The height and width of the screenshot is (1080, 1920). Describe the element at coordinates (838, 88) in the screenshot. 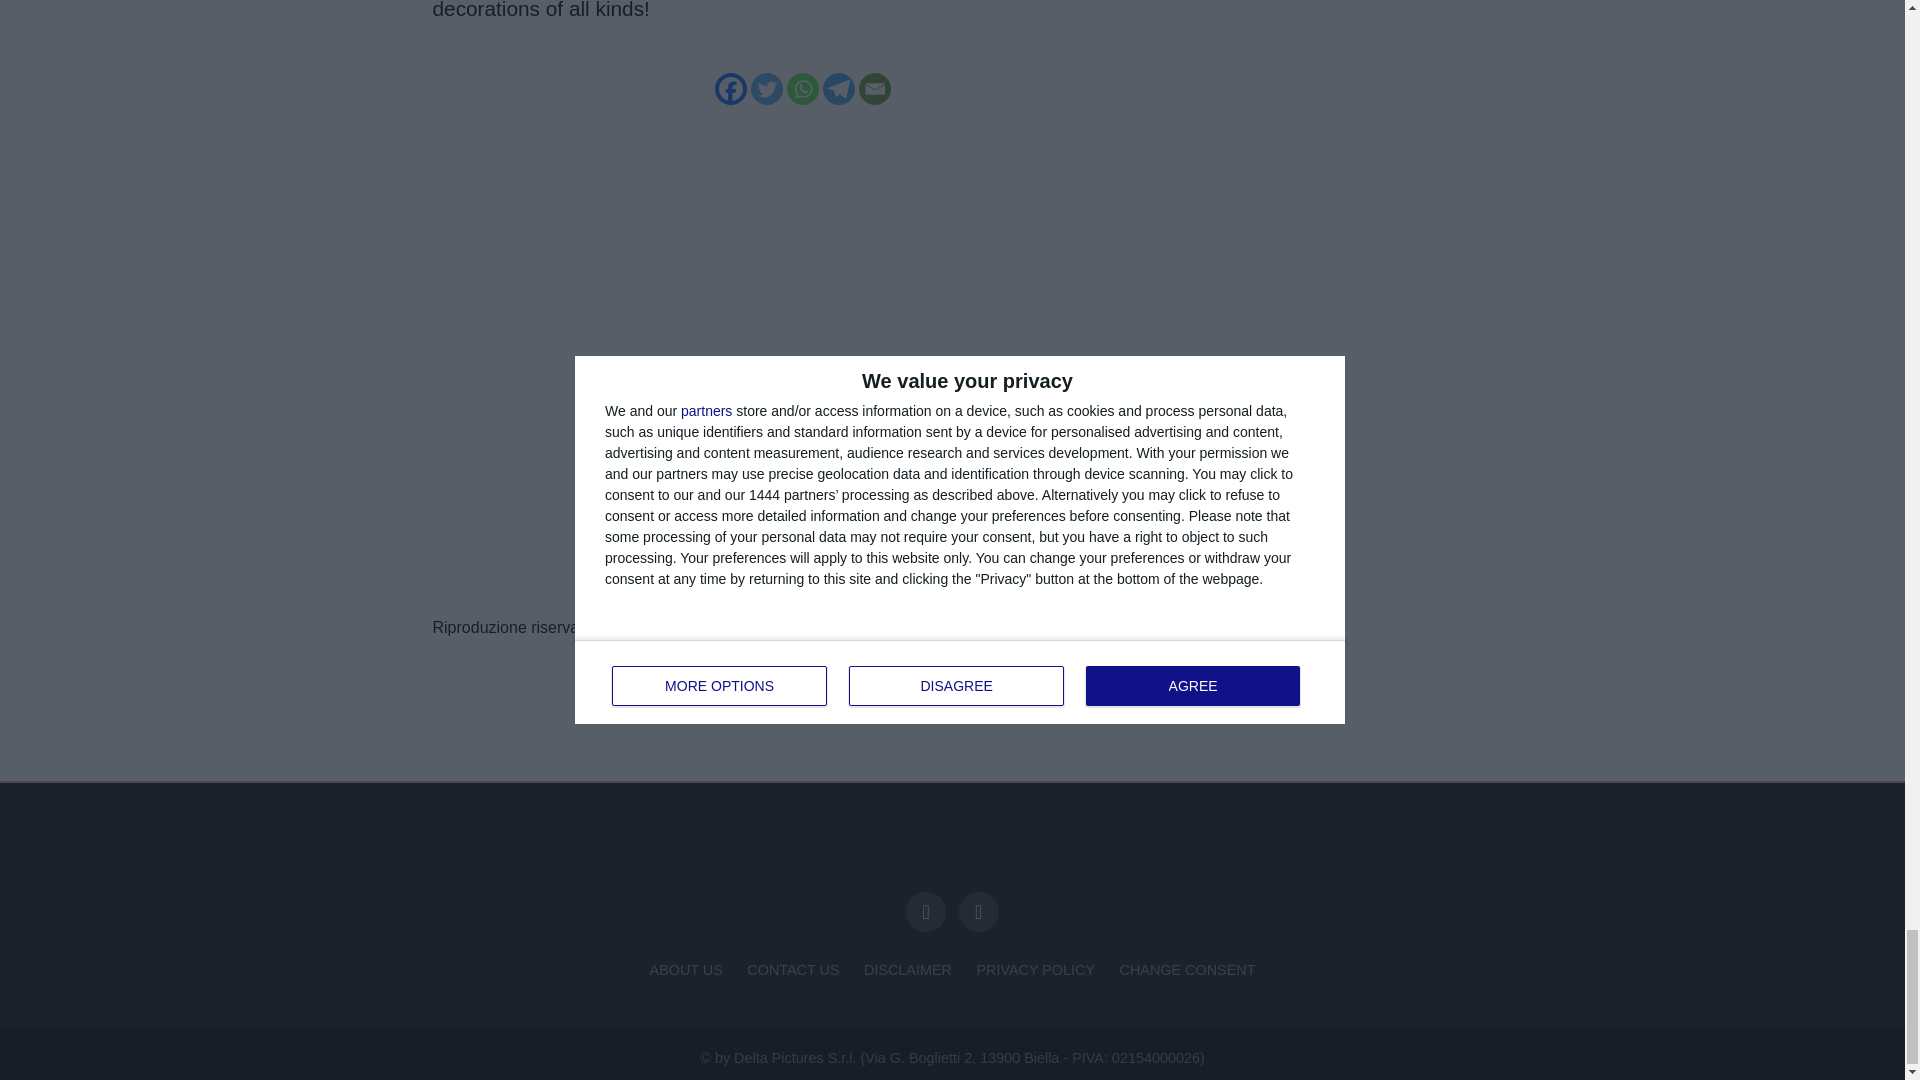

I see `Telegram` at that location.